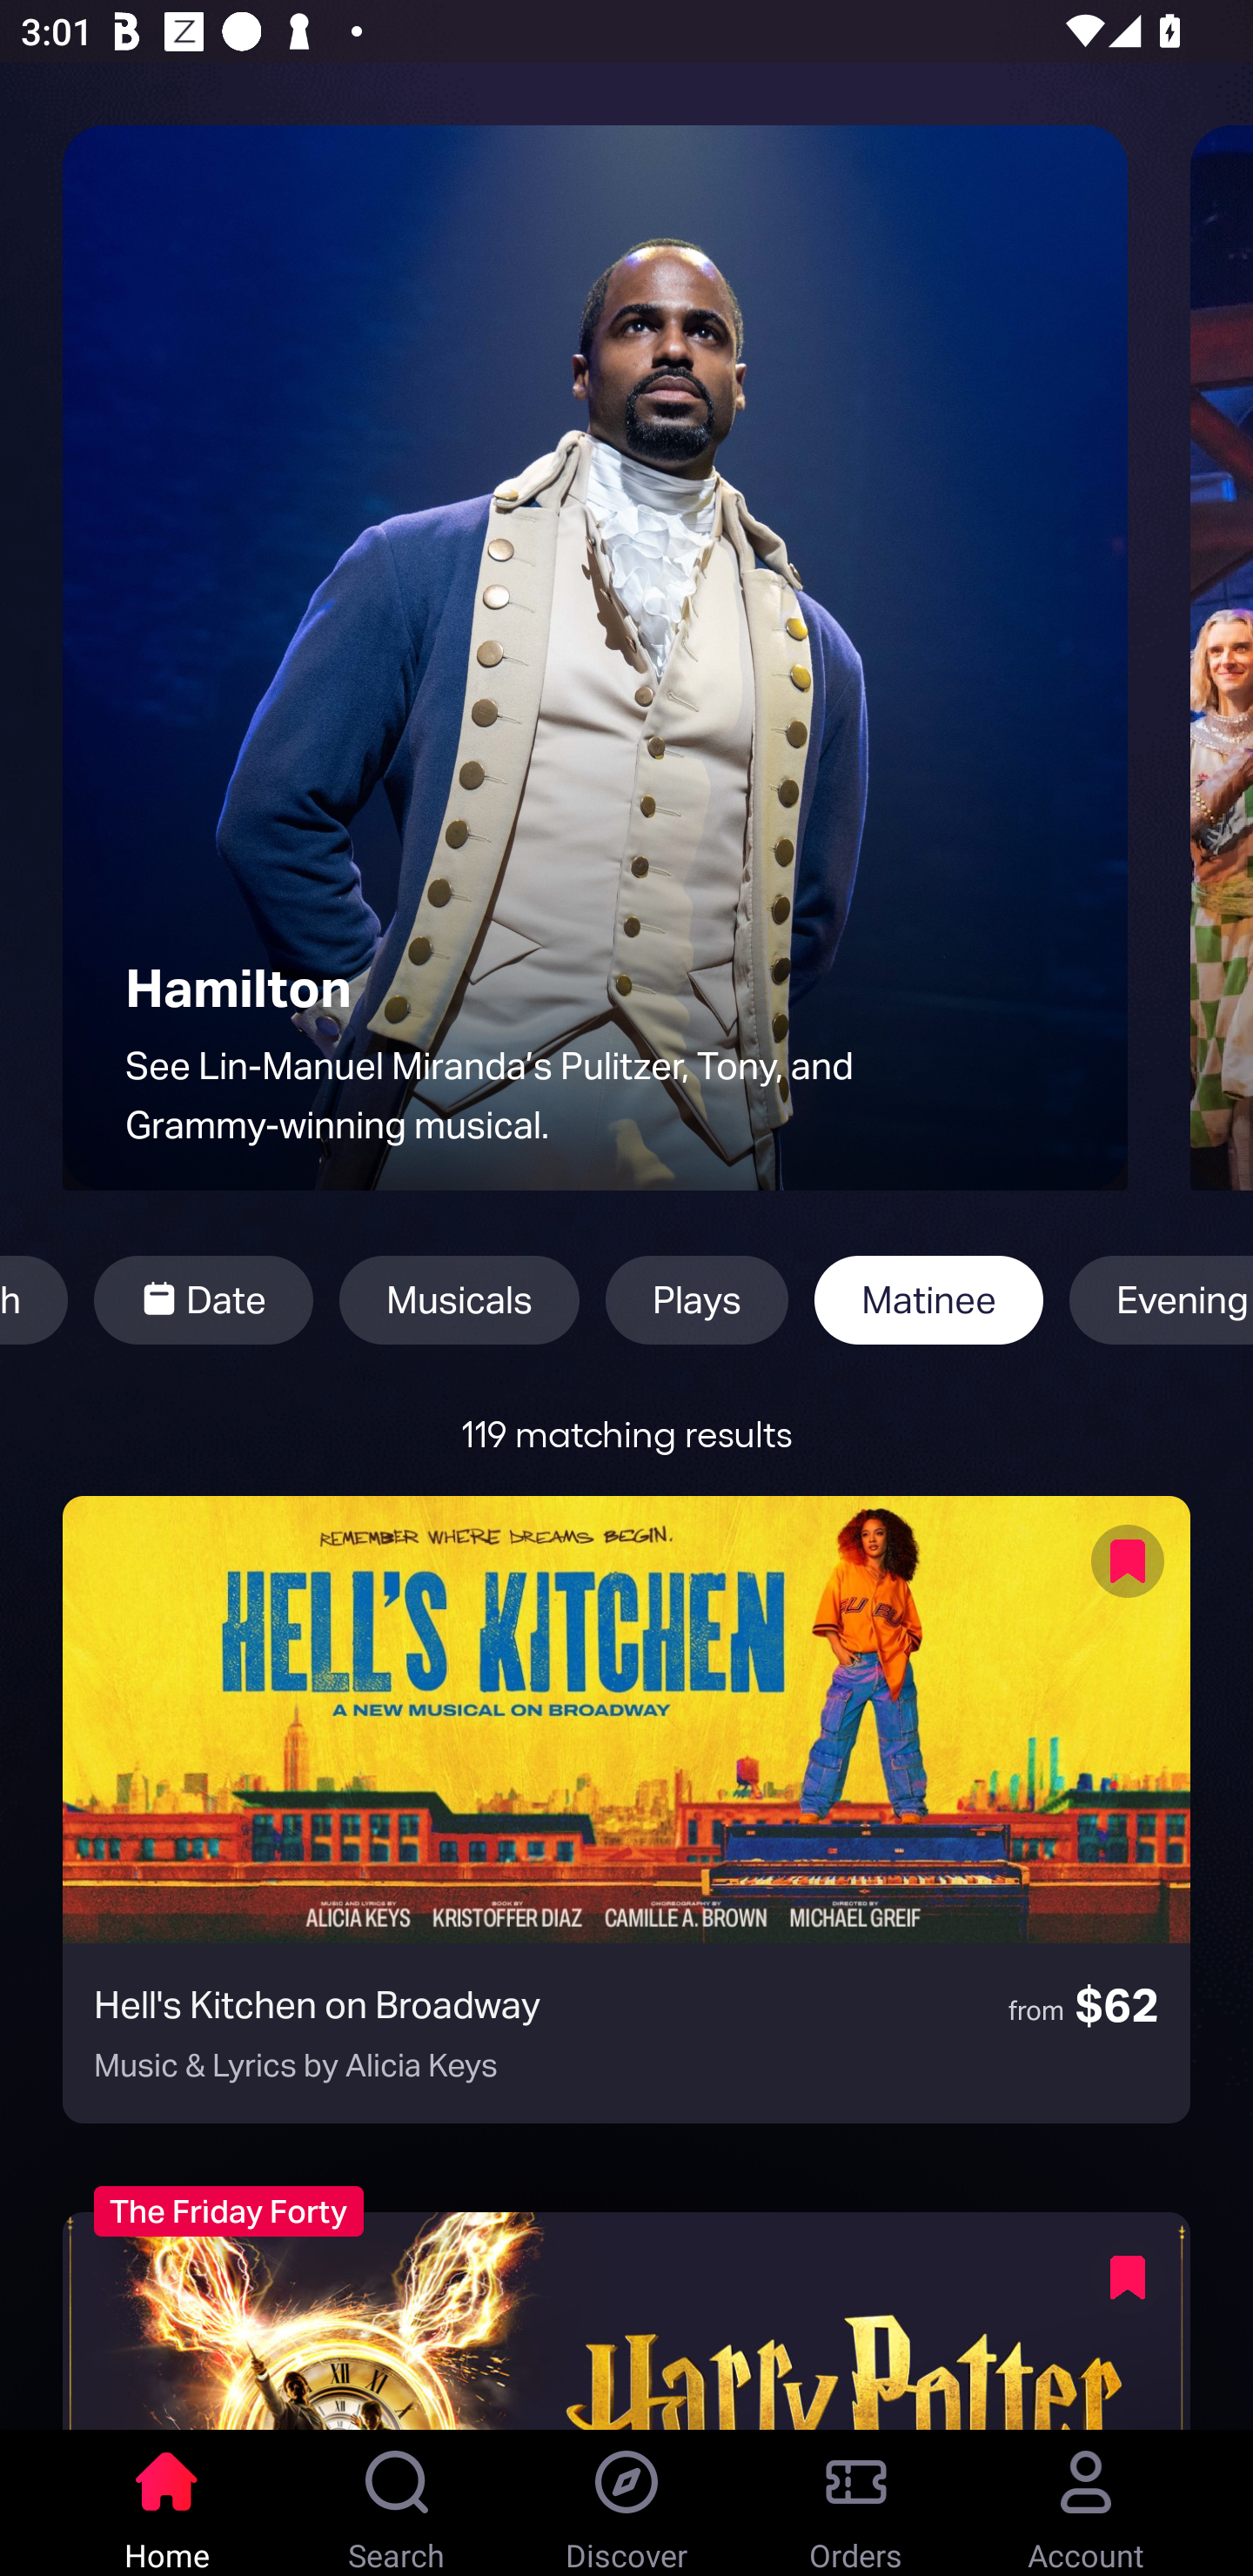 The height and width of the screenshot is (2576, 1253). What do you see at coordinates (626, 2503) in the screenshot?
I see `Discover` at bounding box center [626, 2503].